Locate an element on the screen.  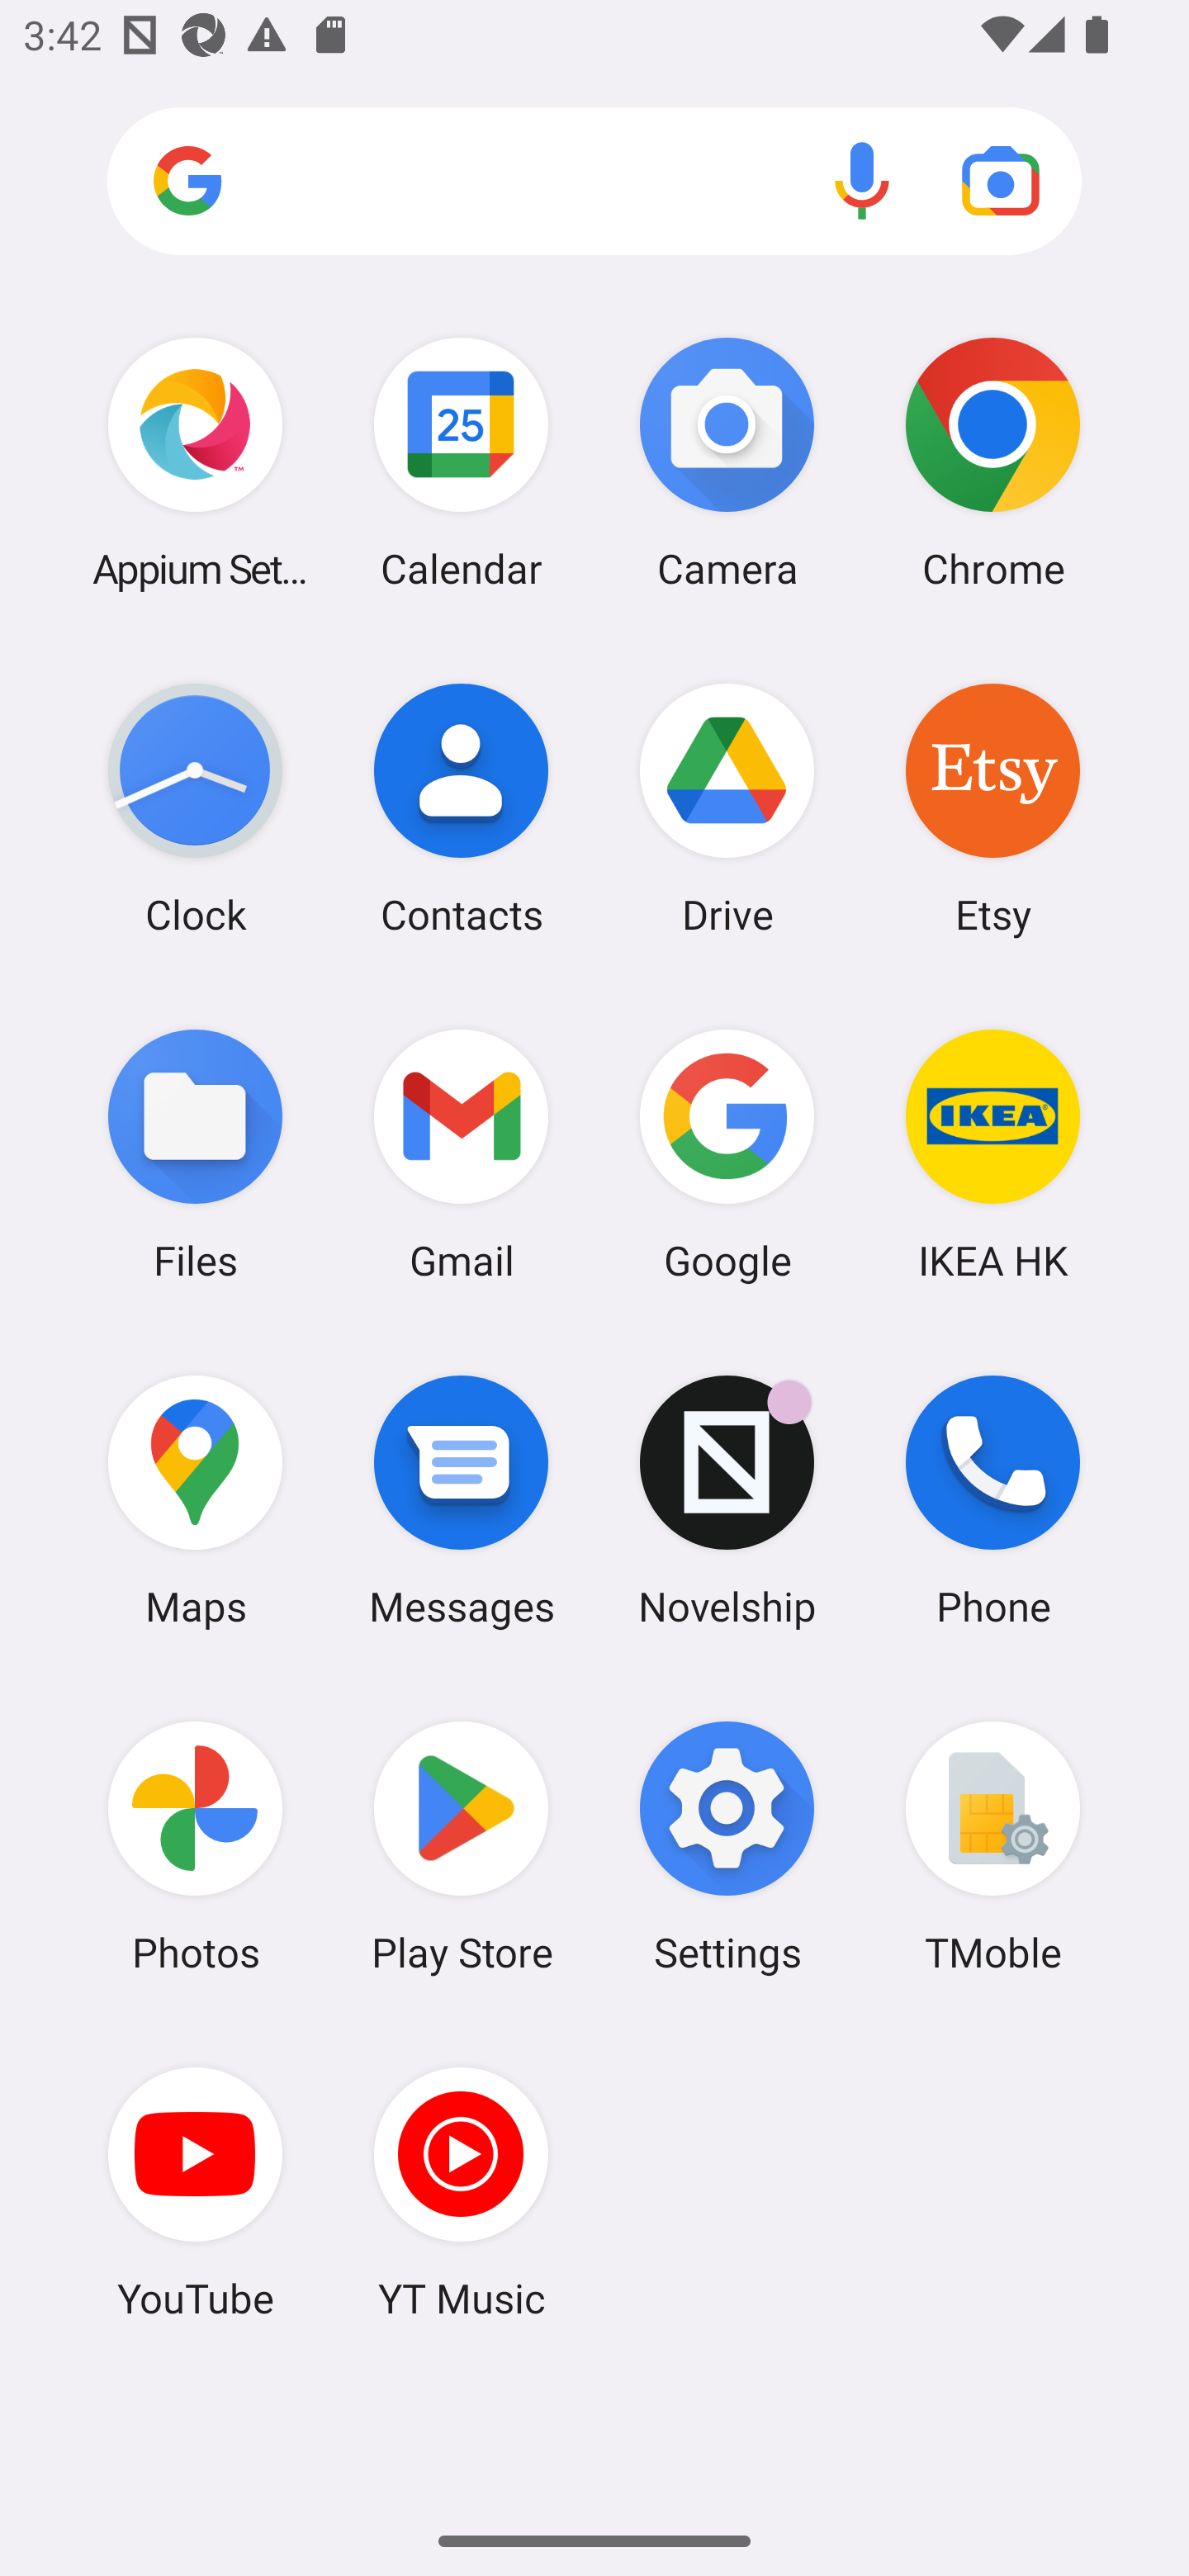
Camera is located at coordinates (727, 462).